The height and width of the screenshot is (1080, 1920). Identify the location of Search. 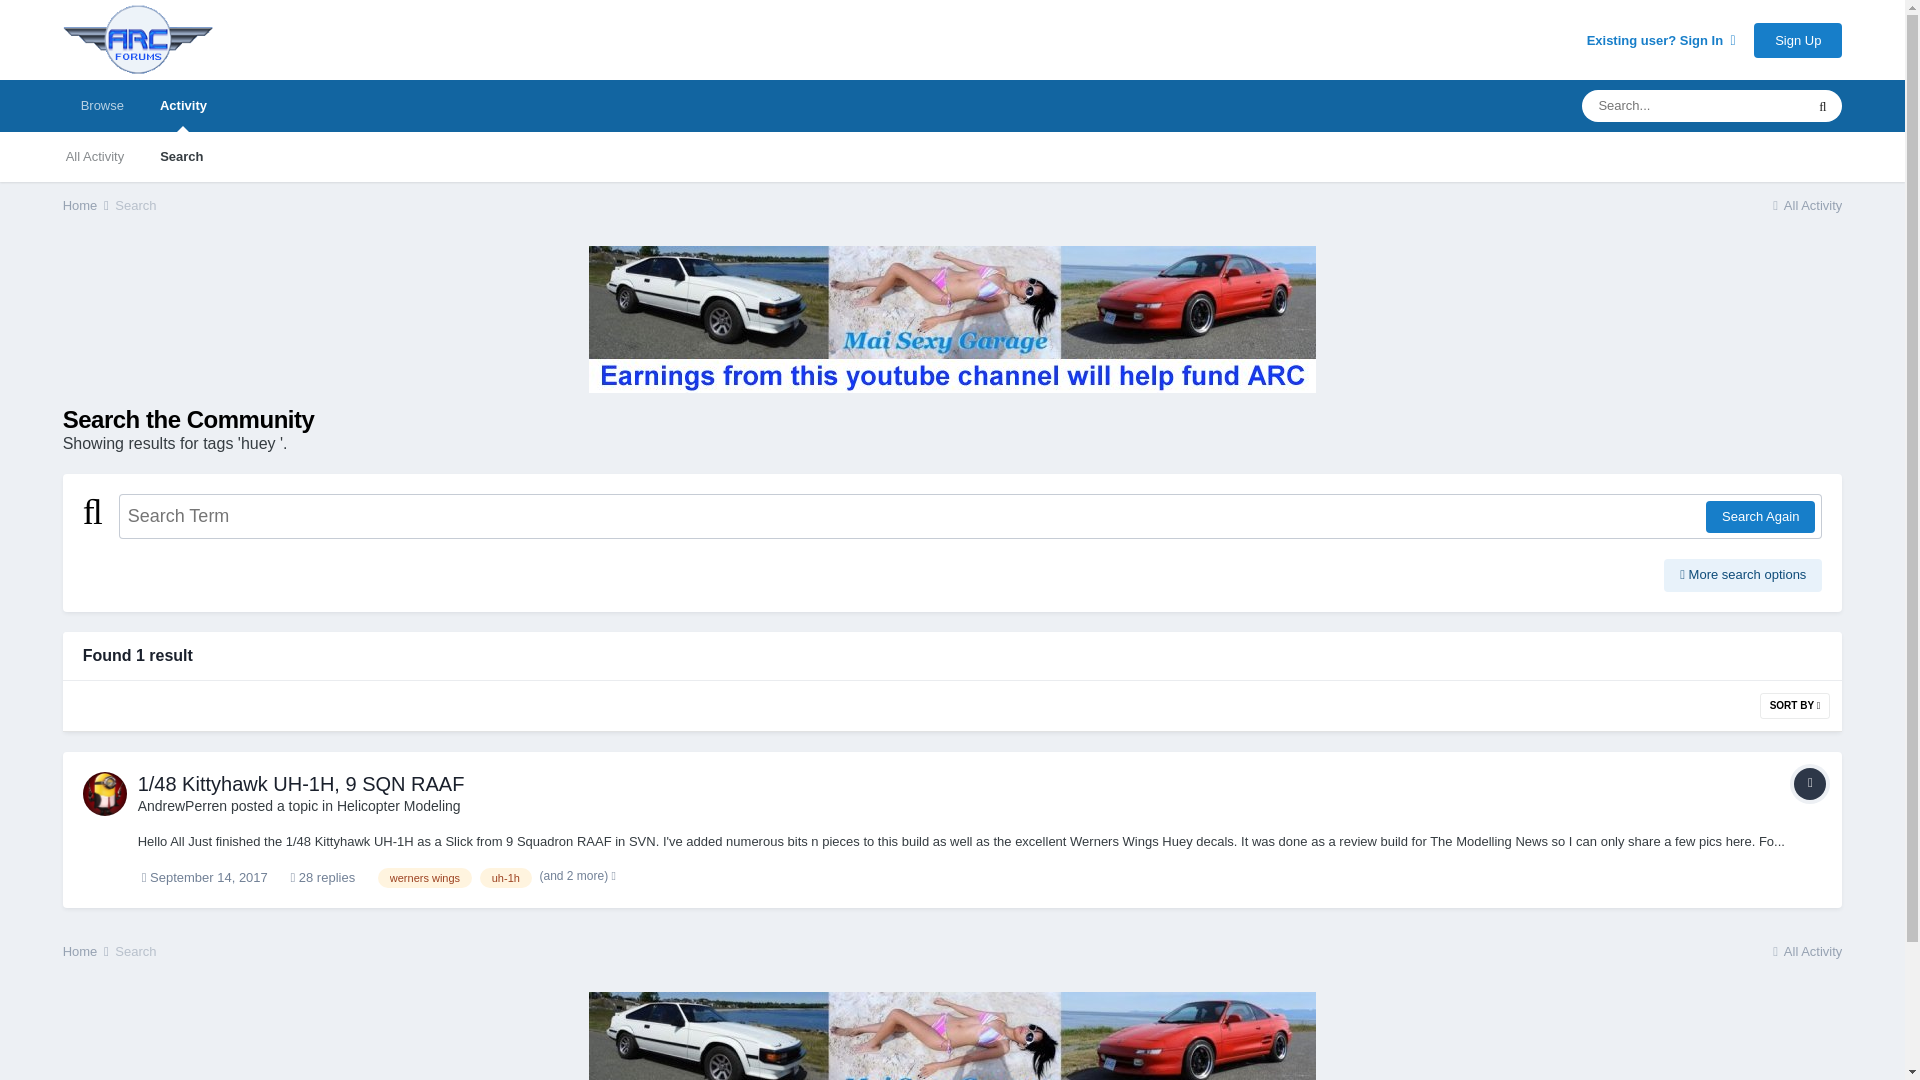
(135, 204).